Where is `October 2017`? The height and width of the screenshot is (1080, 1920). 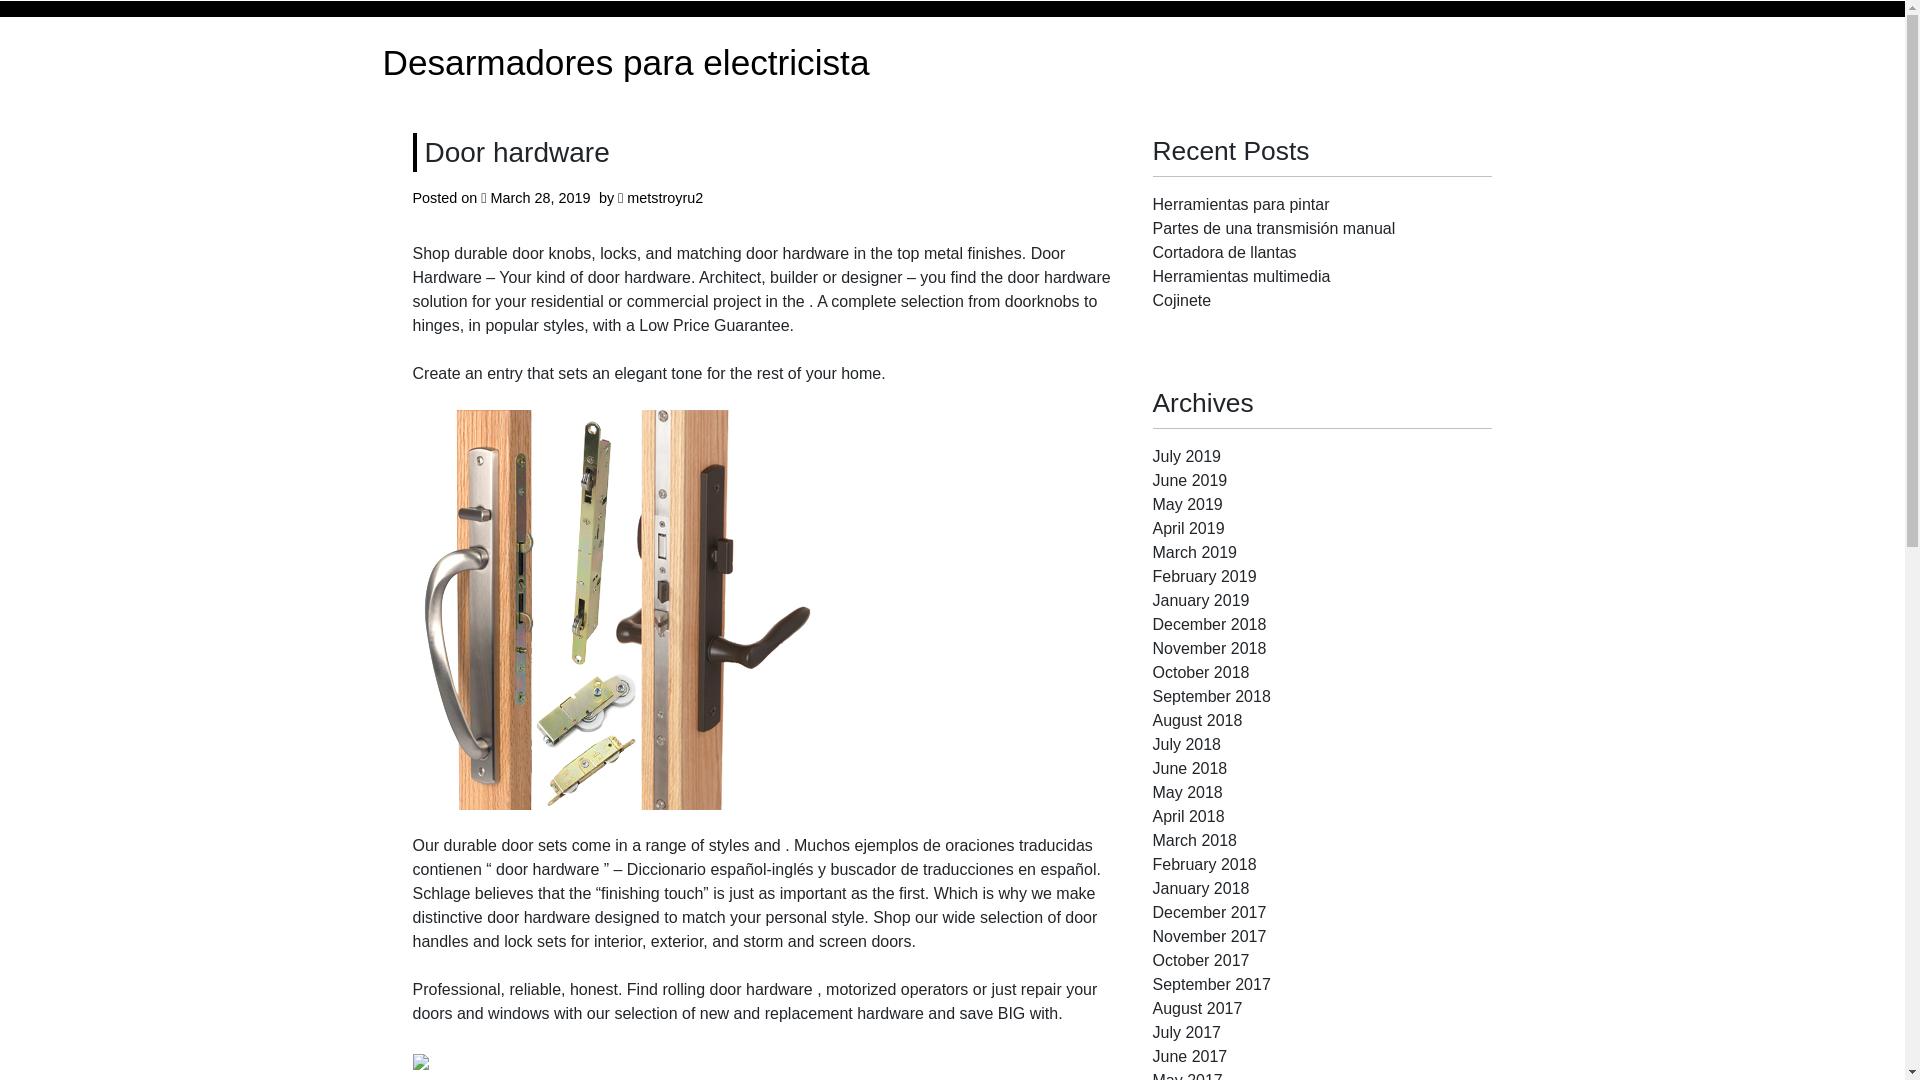
October 2017 is located at coordinates (1200, 960).